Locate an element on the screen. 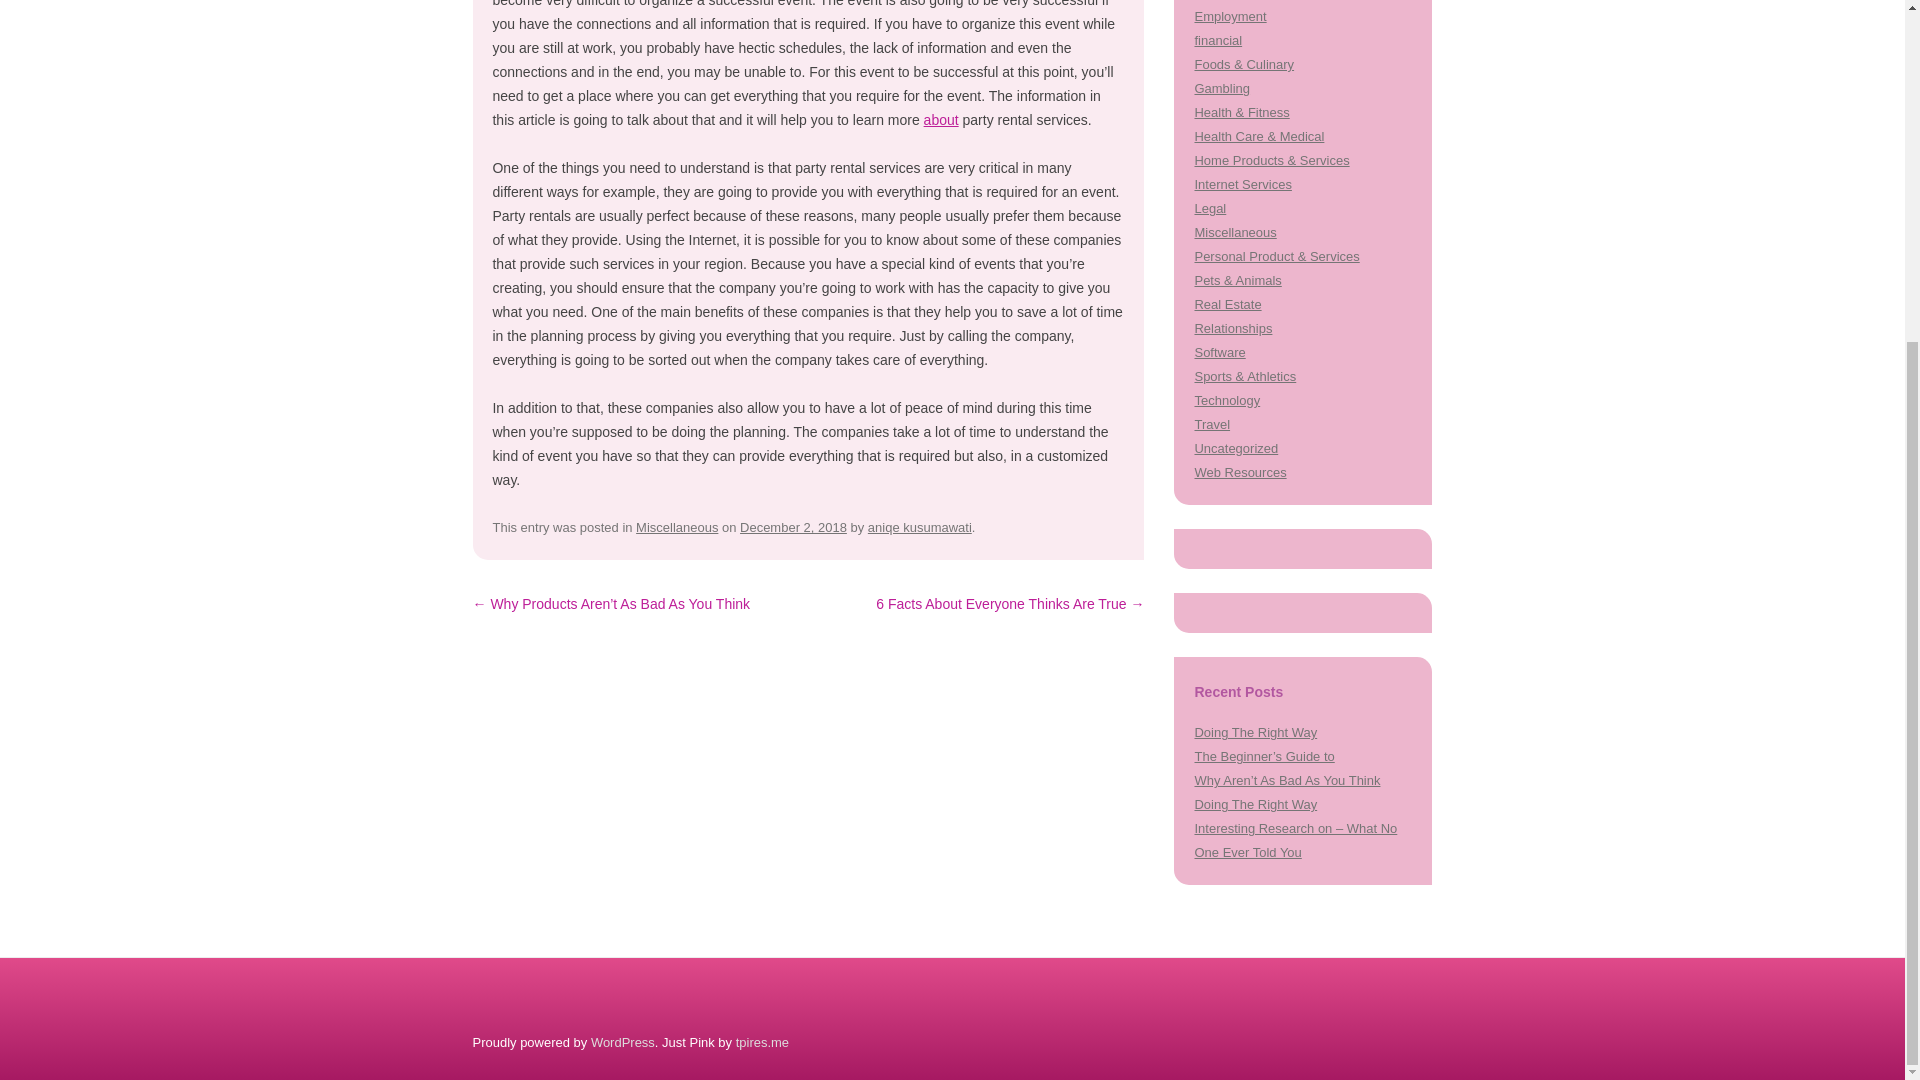  Semantic Personal Publishing Platform is located at coordinates (622, 1042).